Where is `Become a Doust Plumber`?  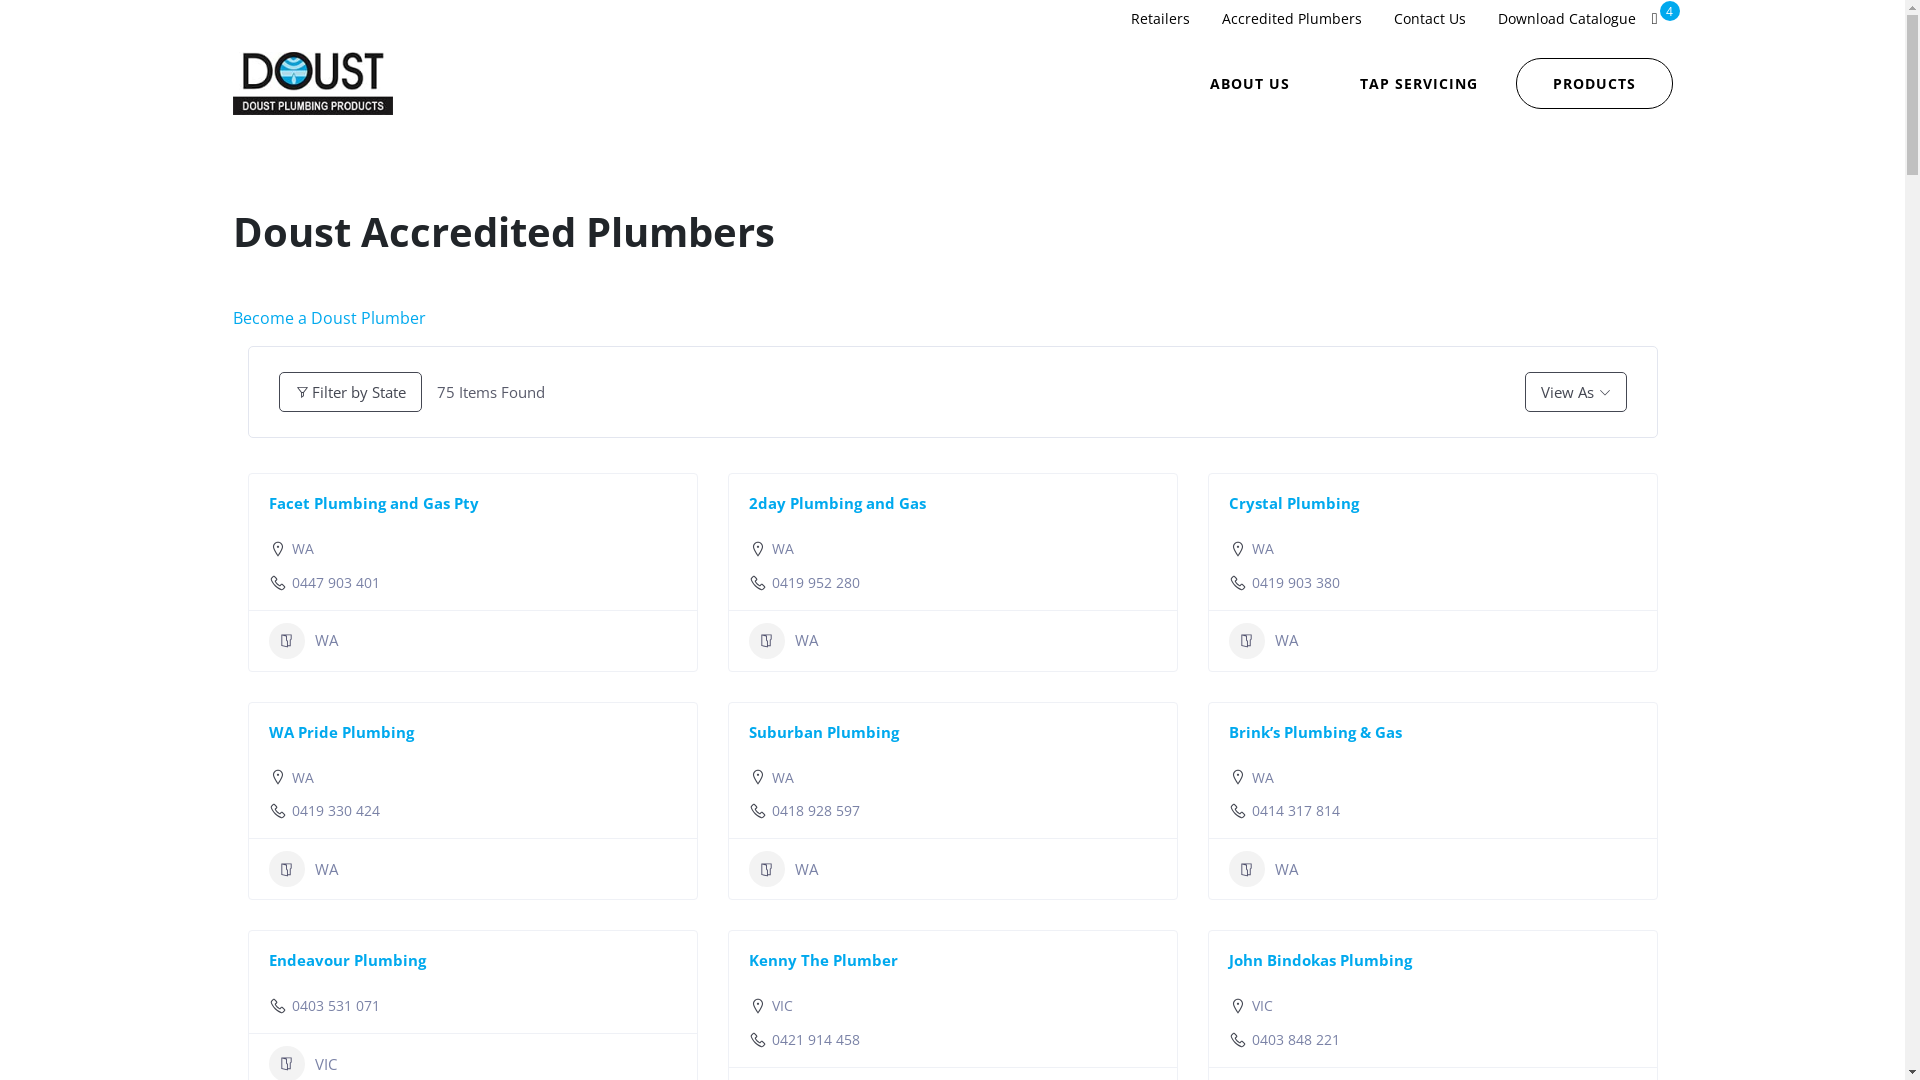
Become a Doust Plumber is located at coordinates (328, 318).